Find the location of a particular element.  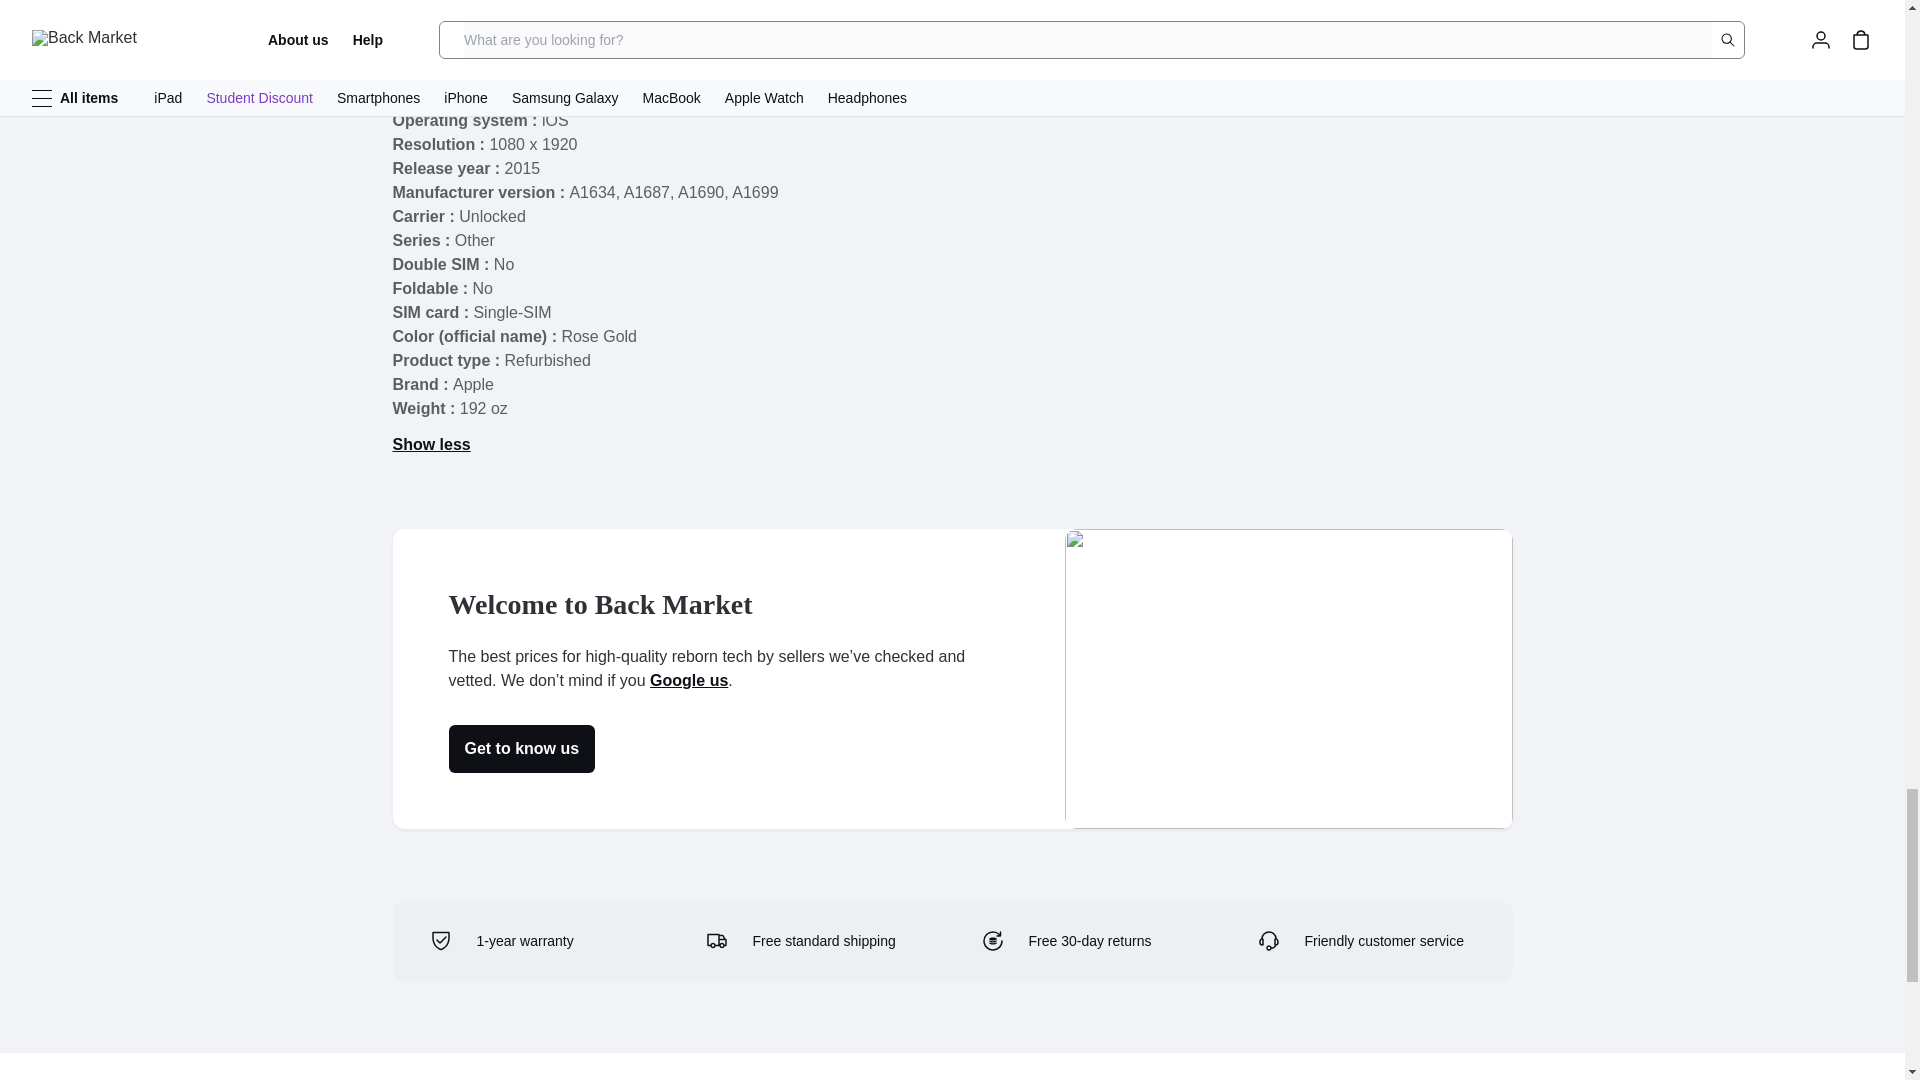

Google us is located at coordinates (688, 680).